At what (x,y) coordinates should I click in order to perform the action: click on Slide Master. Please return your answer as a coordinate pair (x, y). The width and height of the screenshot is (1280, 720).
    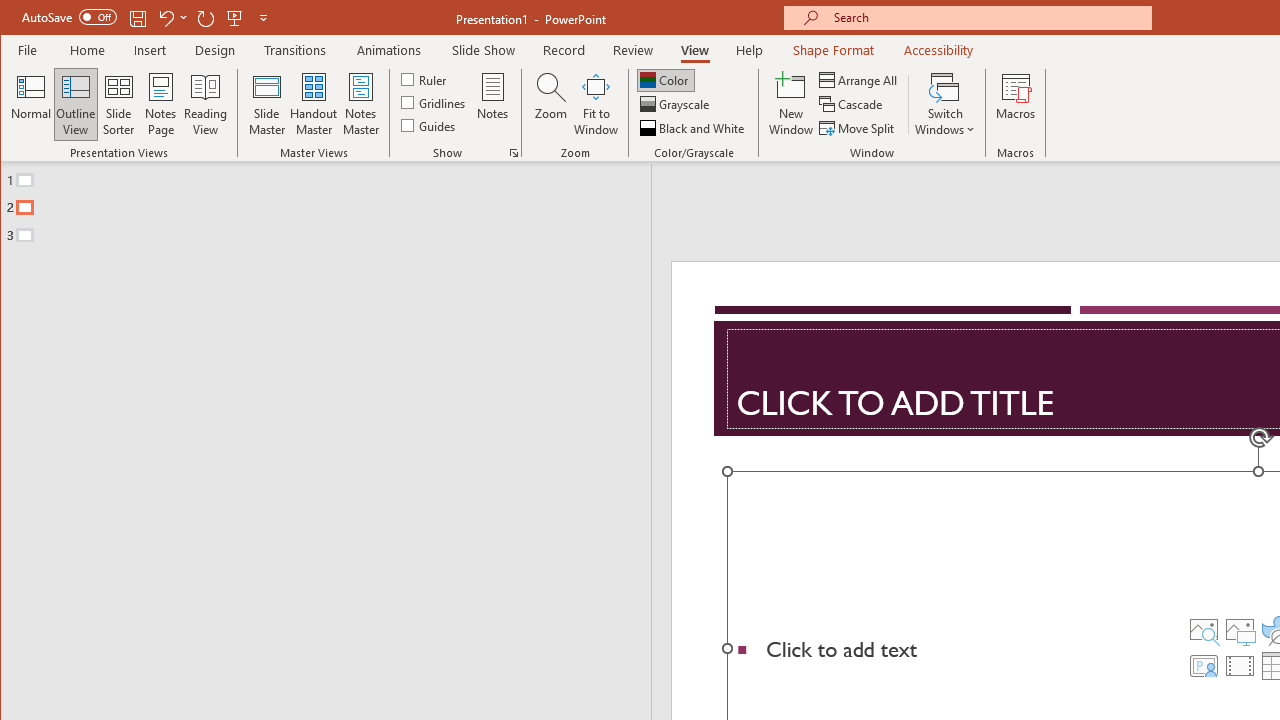
    Looking at the image, I should click on (266, 104).